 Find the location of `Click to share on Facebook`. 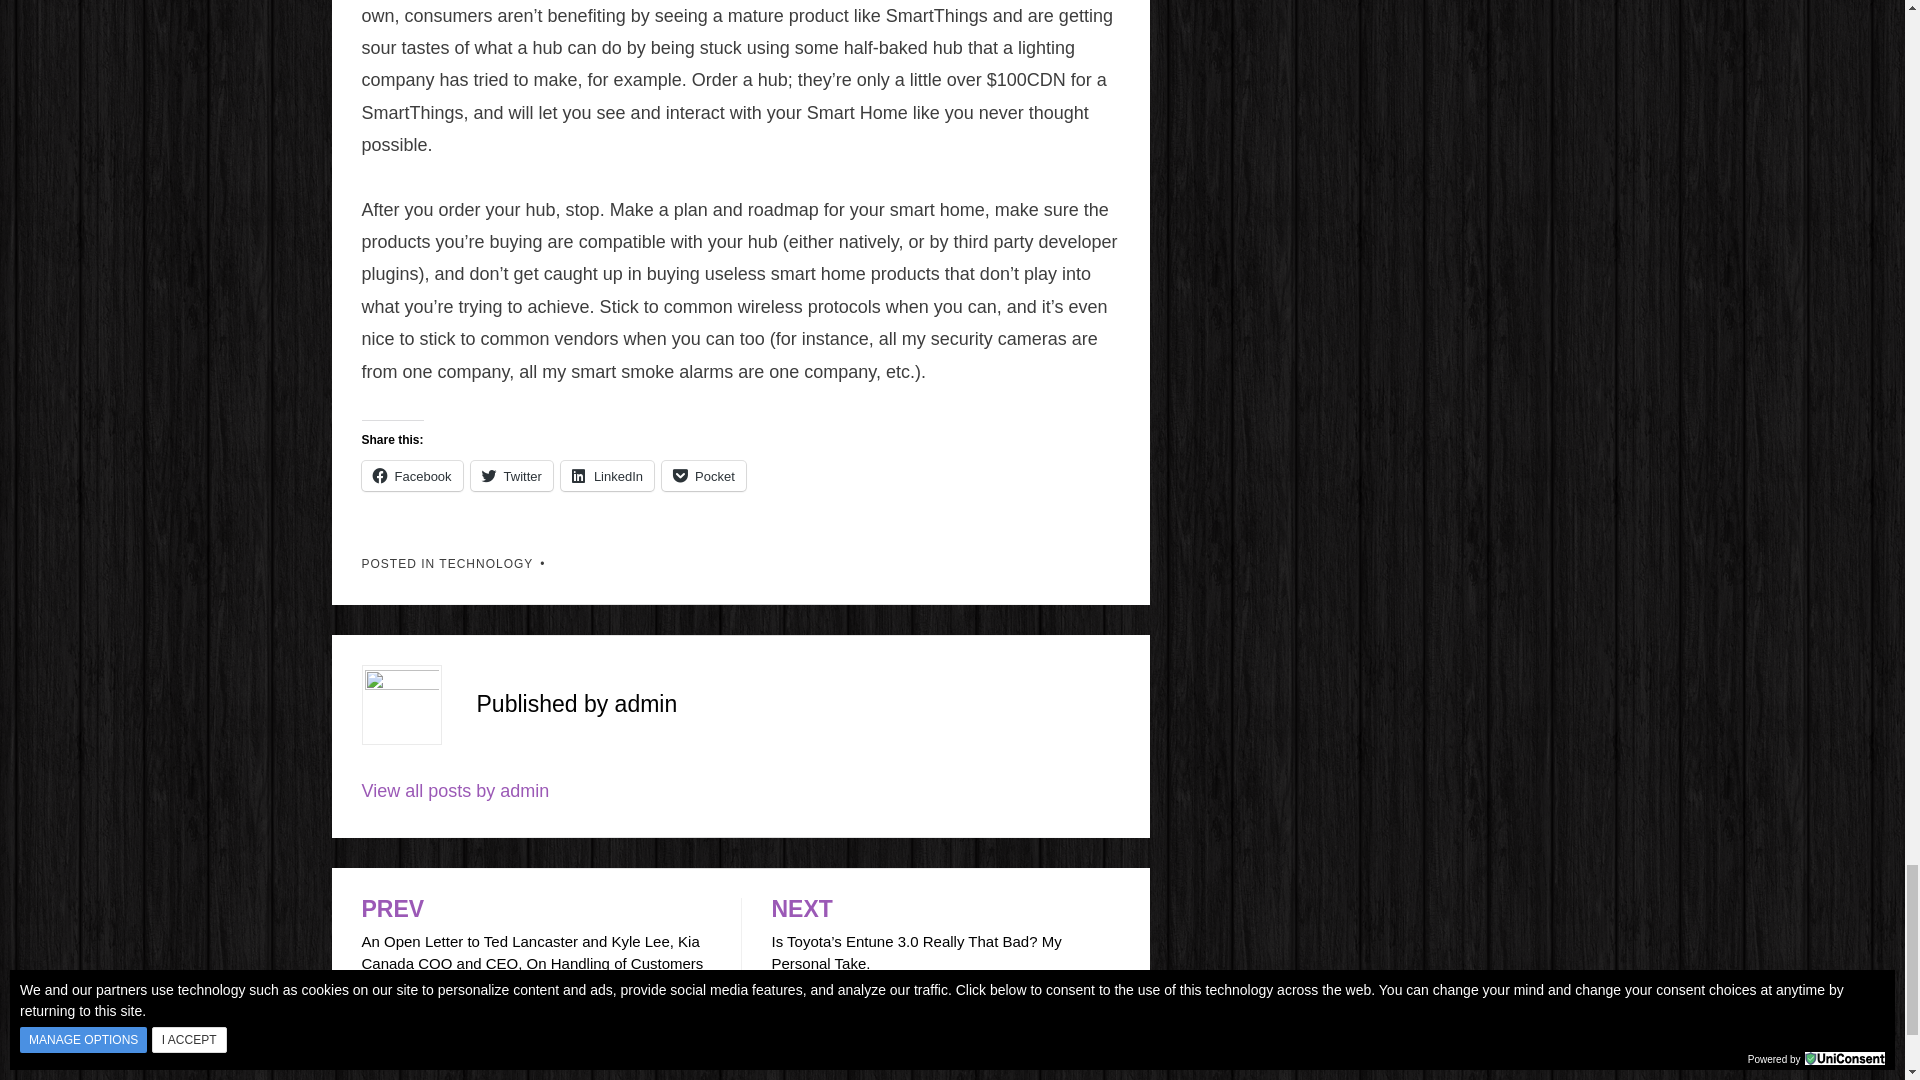

Click to share on Facebook is located at coordinates (412, 476).